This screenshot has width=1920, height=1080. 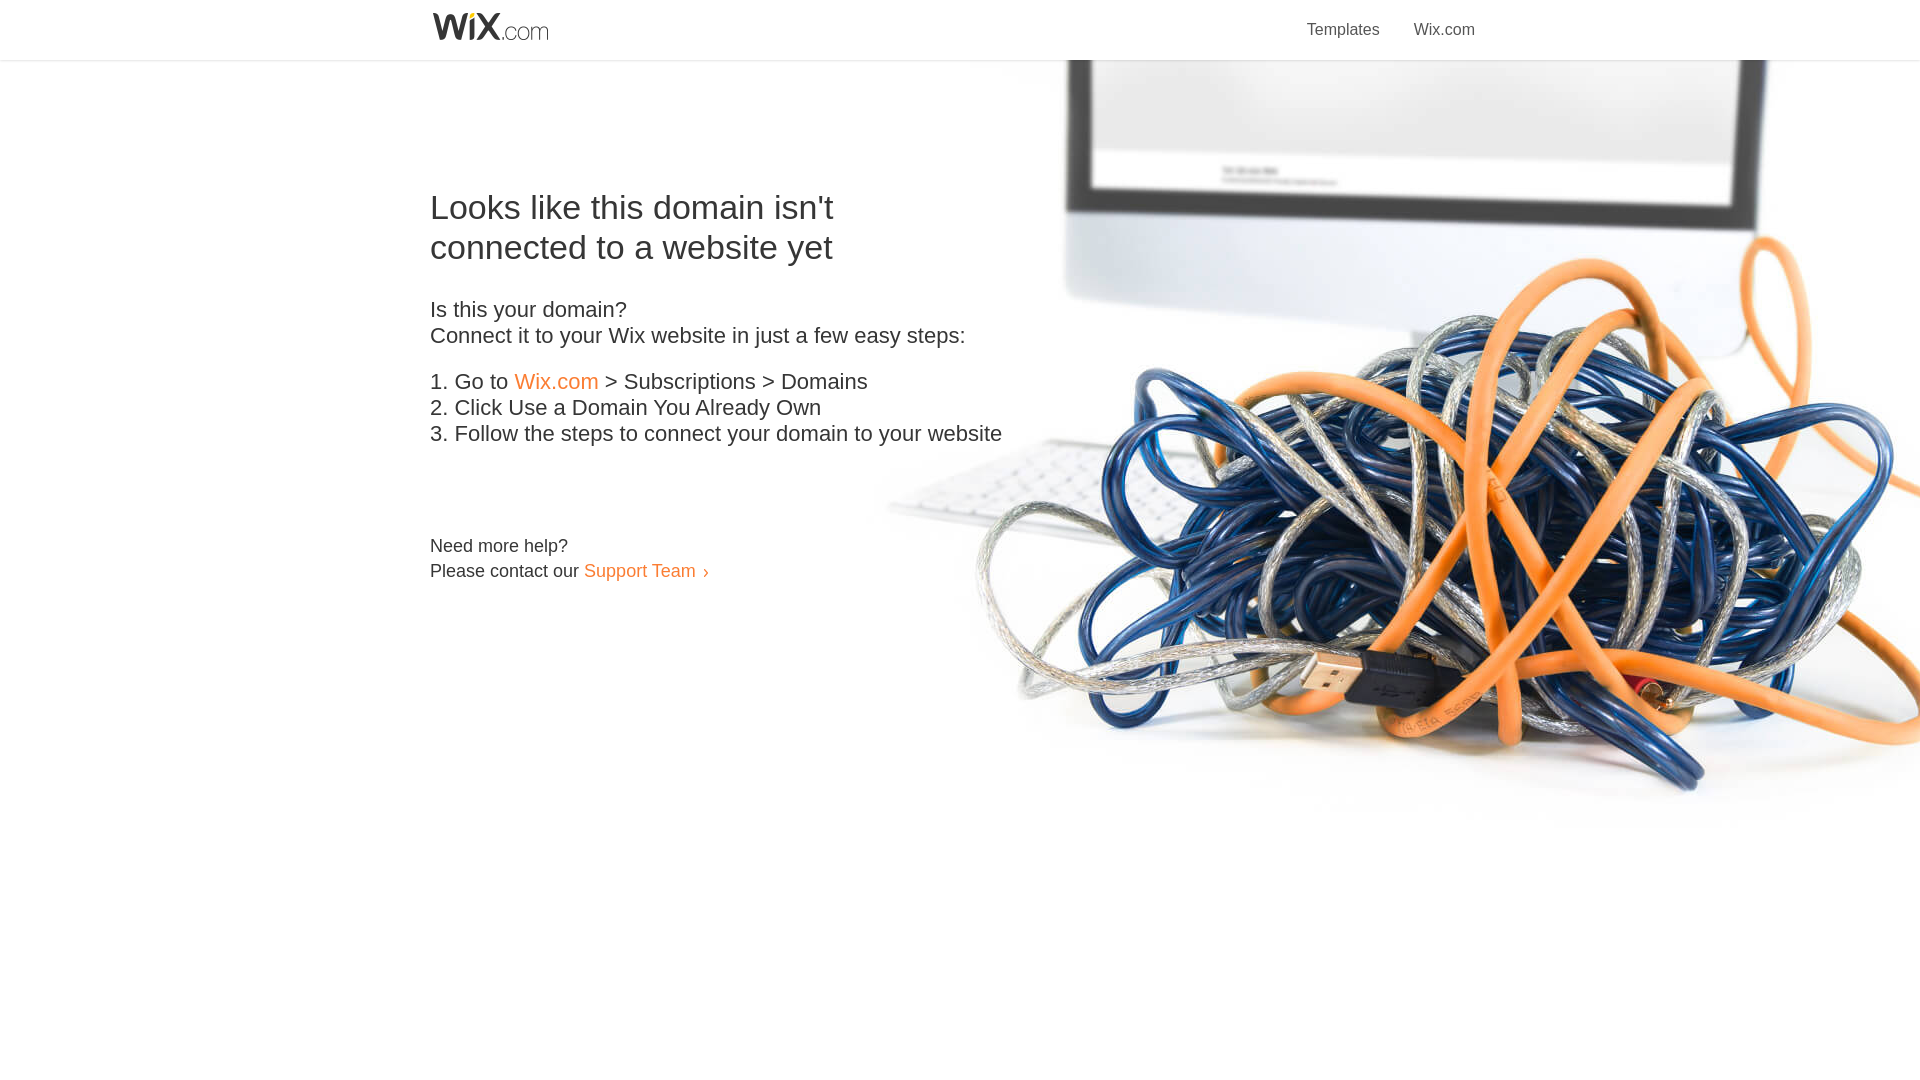 What do you see at coordinates (556, 382) in the screenshot?
I see `Wix.com` at bounding box center [556, 382].